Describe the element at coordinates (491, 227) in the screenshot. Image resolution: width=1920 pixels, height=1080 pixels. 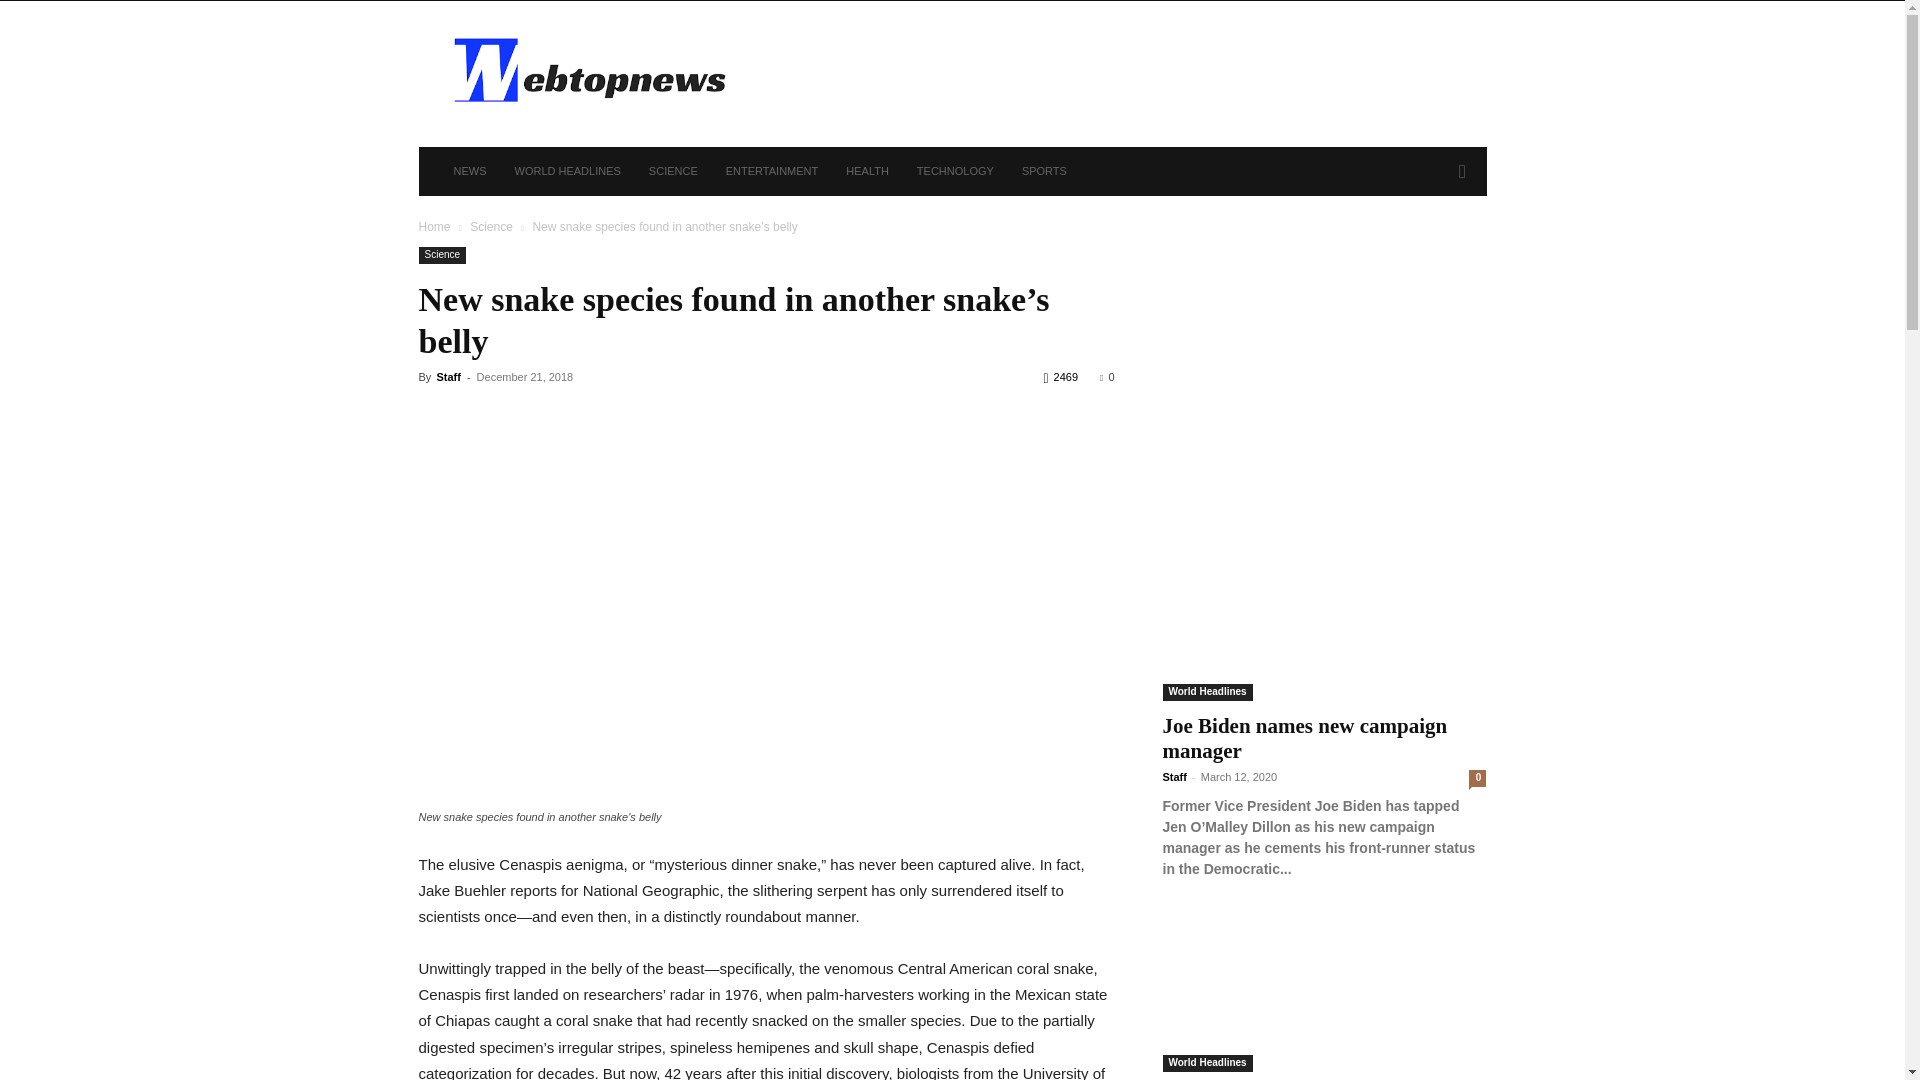
I see `View all posts in Science` at that location.